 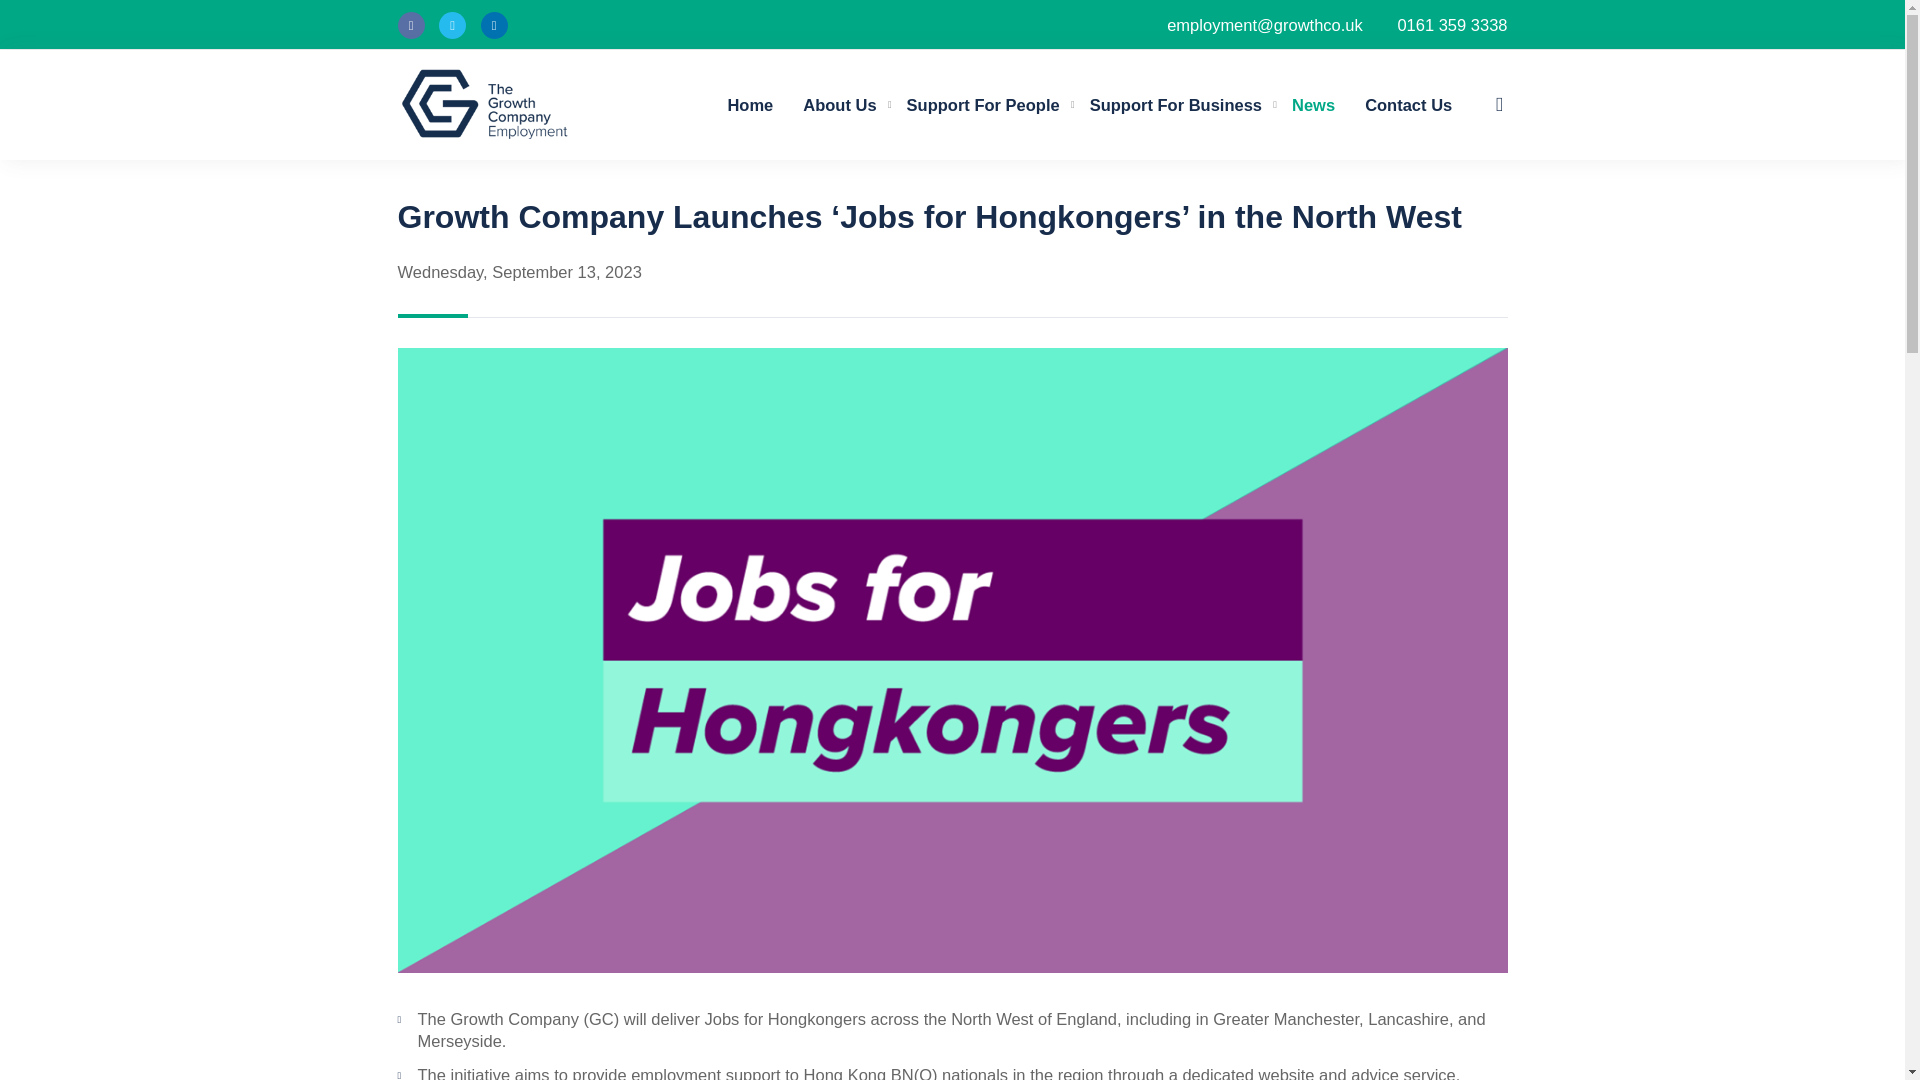 I want to click on The Growth Company Employment Twitter, so click(x=452, y=24).